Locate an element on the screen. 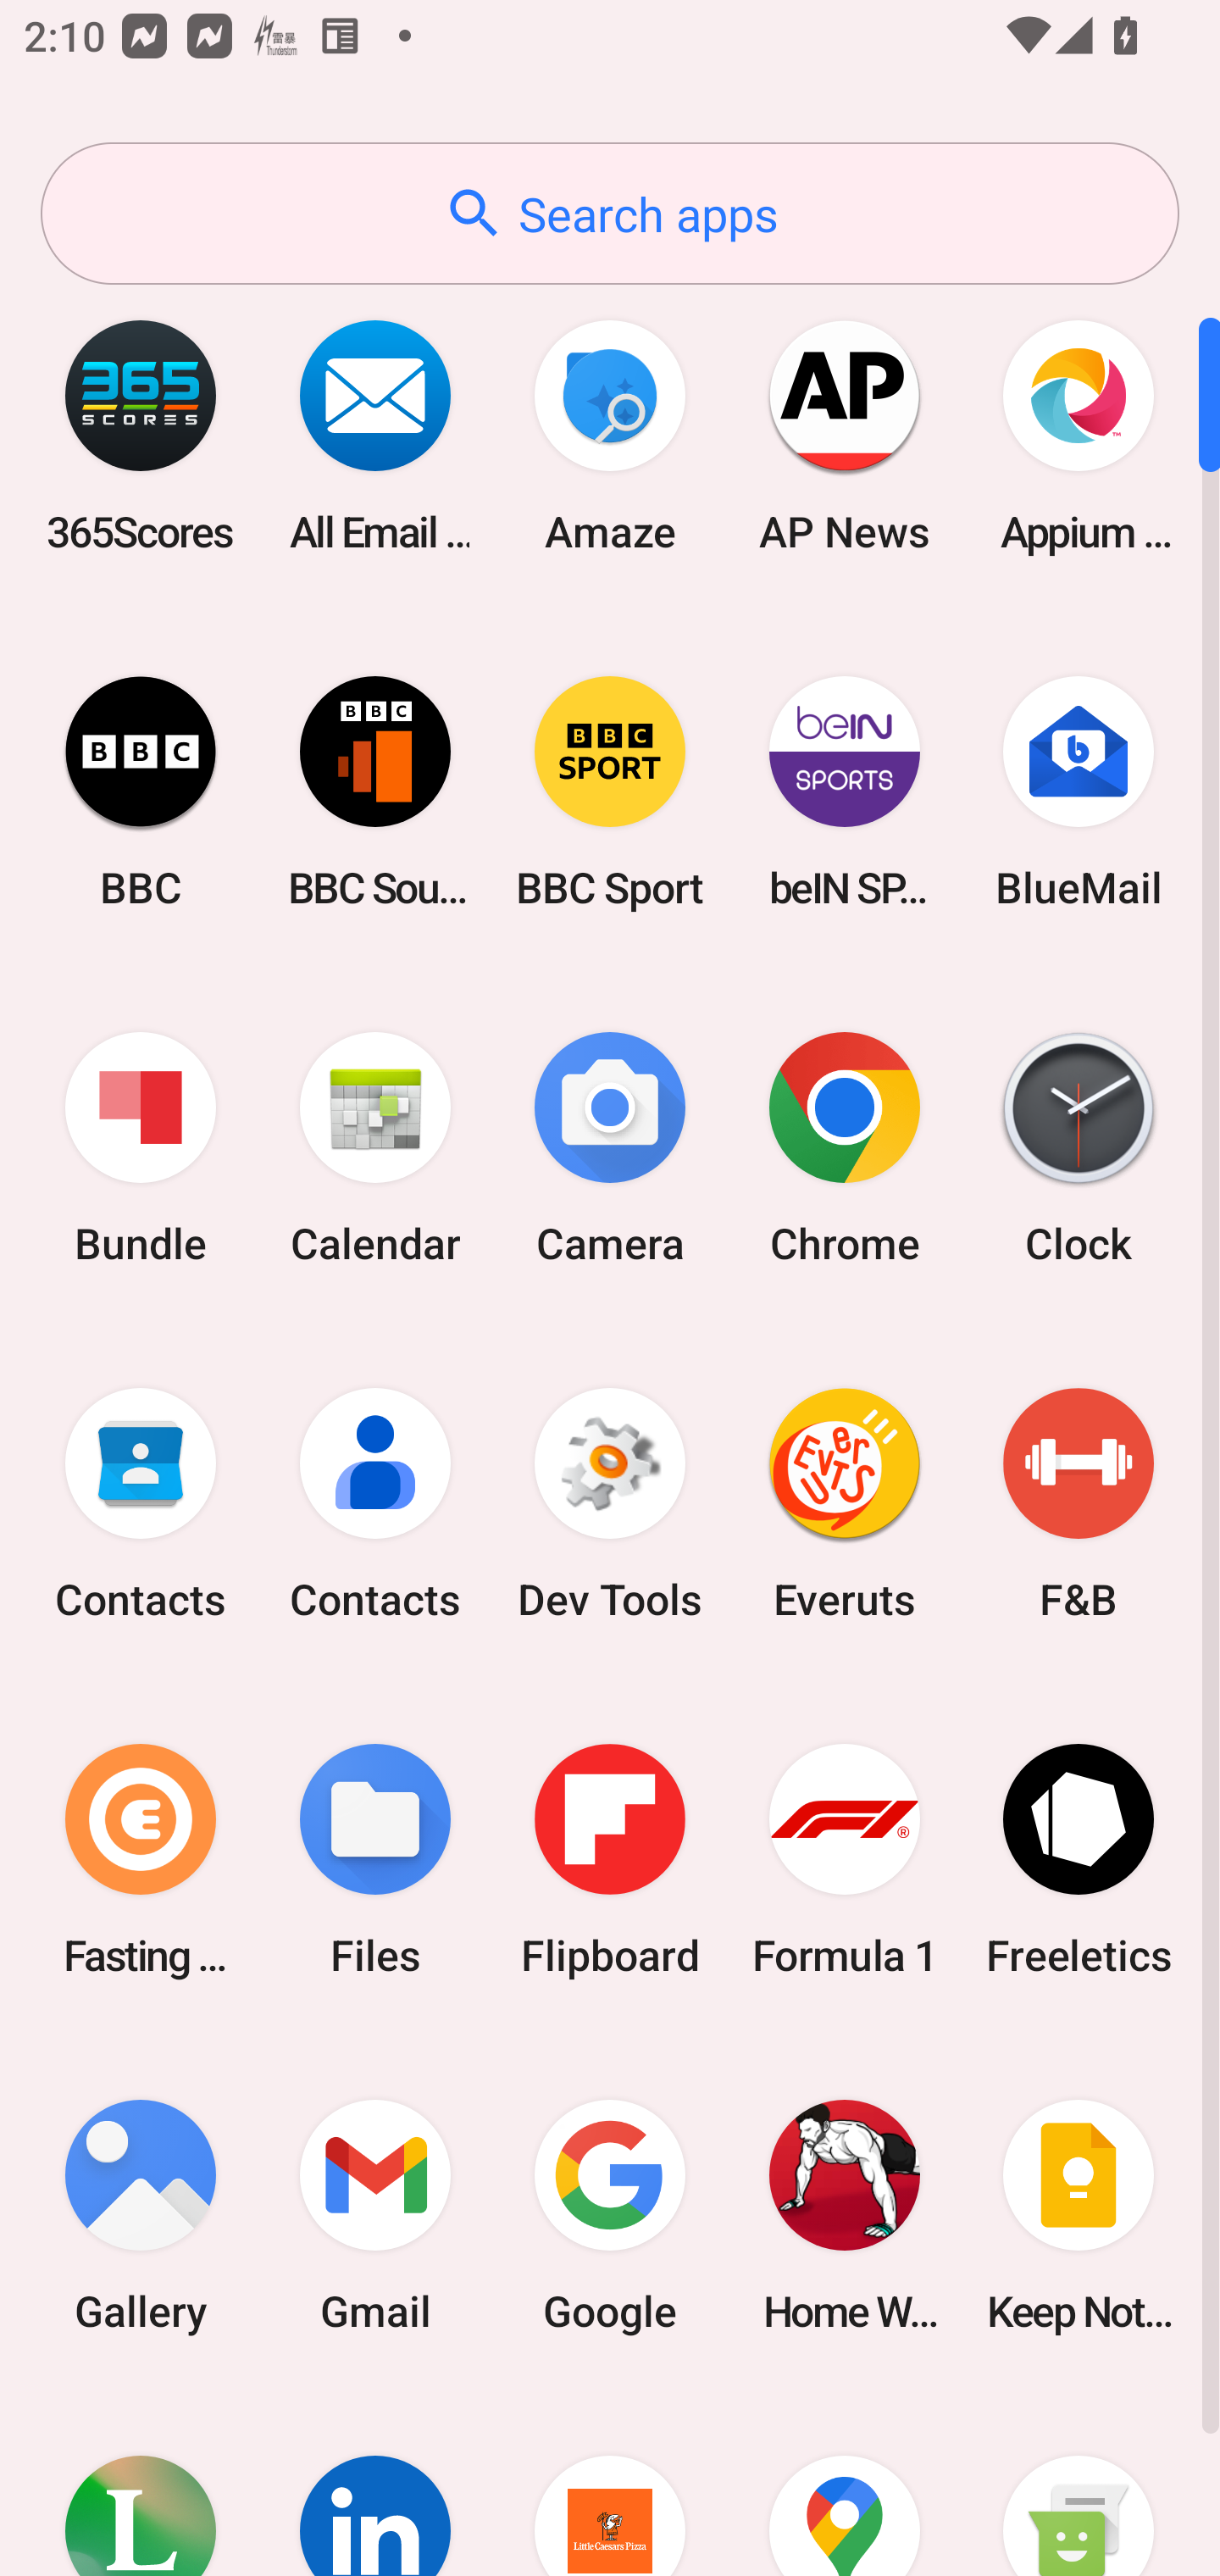  365Scores is located at coordinates (141, 436).